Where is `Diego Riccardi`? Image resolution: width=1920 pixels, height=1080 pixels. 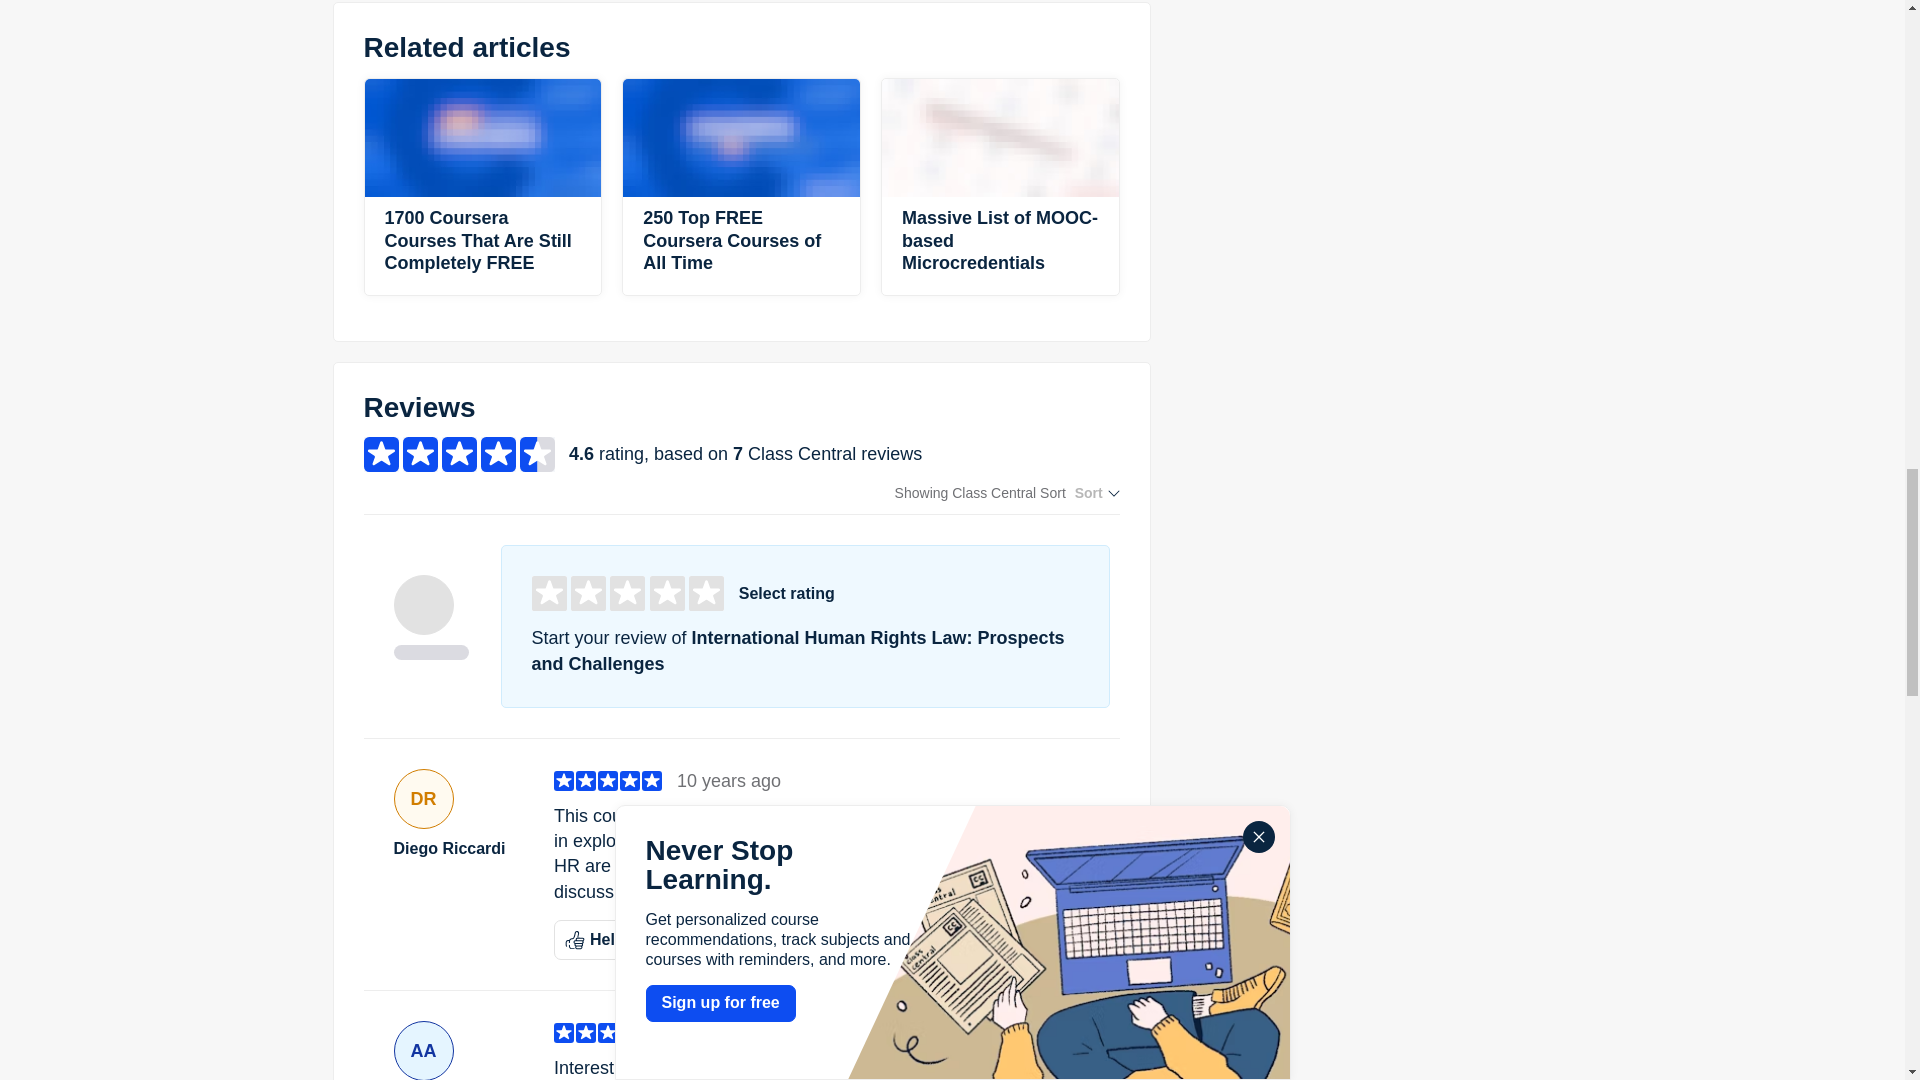
Diego Riccardi is located at coordinates (458, 848).